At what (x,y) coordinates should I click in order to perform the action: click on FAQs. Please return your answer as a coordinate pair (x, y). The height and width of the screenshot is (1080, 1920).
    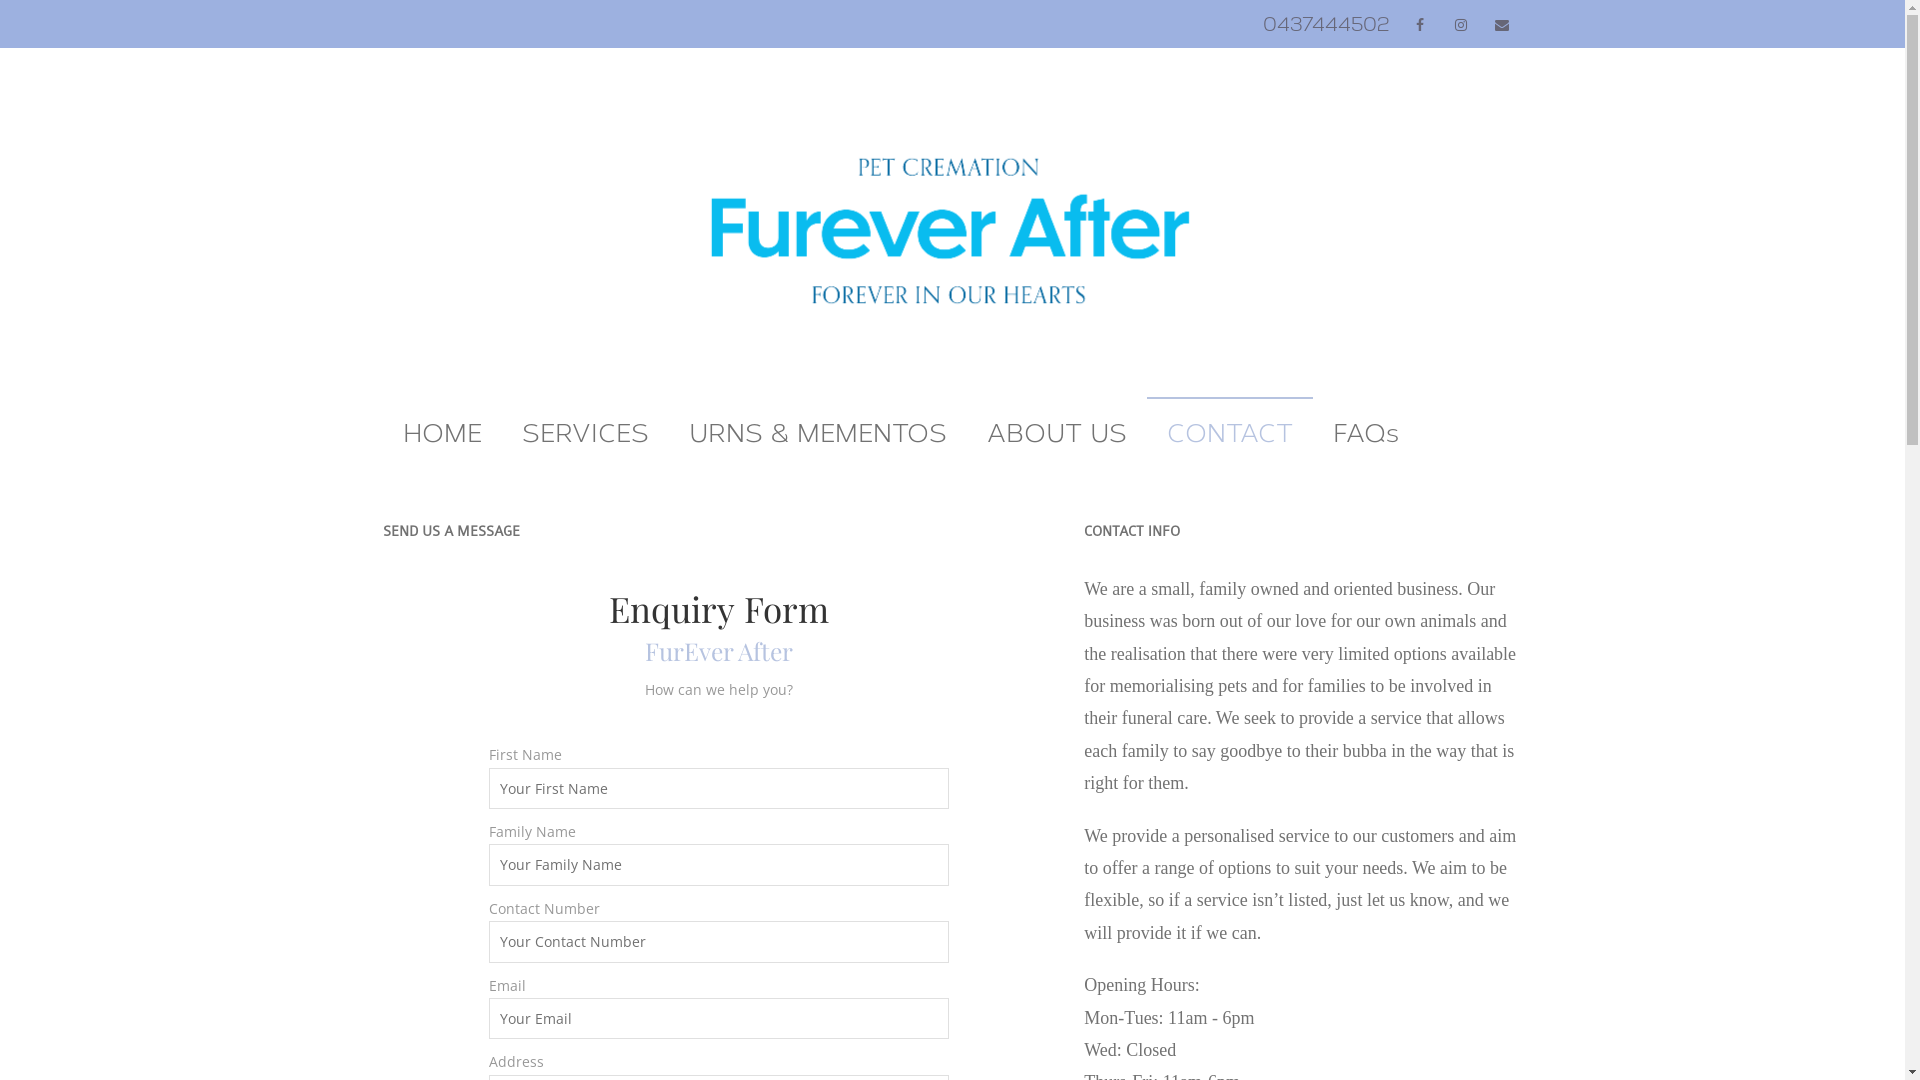
    Looking at the image, I should click on (1365, 434).